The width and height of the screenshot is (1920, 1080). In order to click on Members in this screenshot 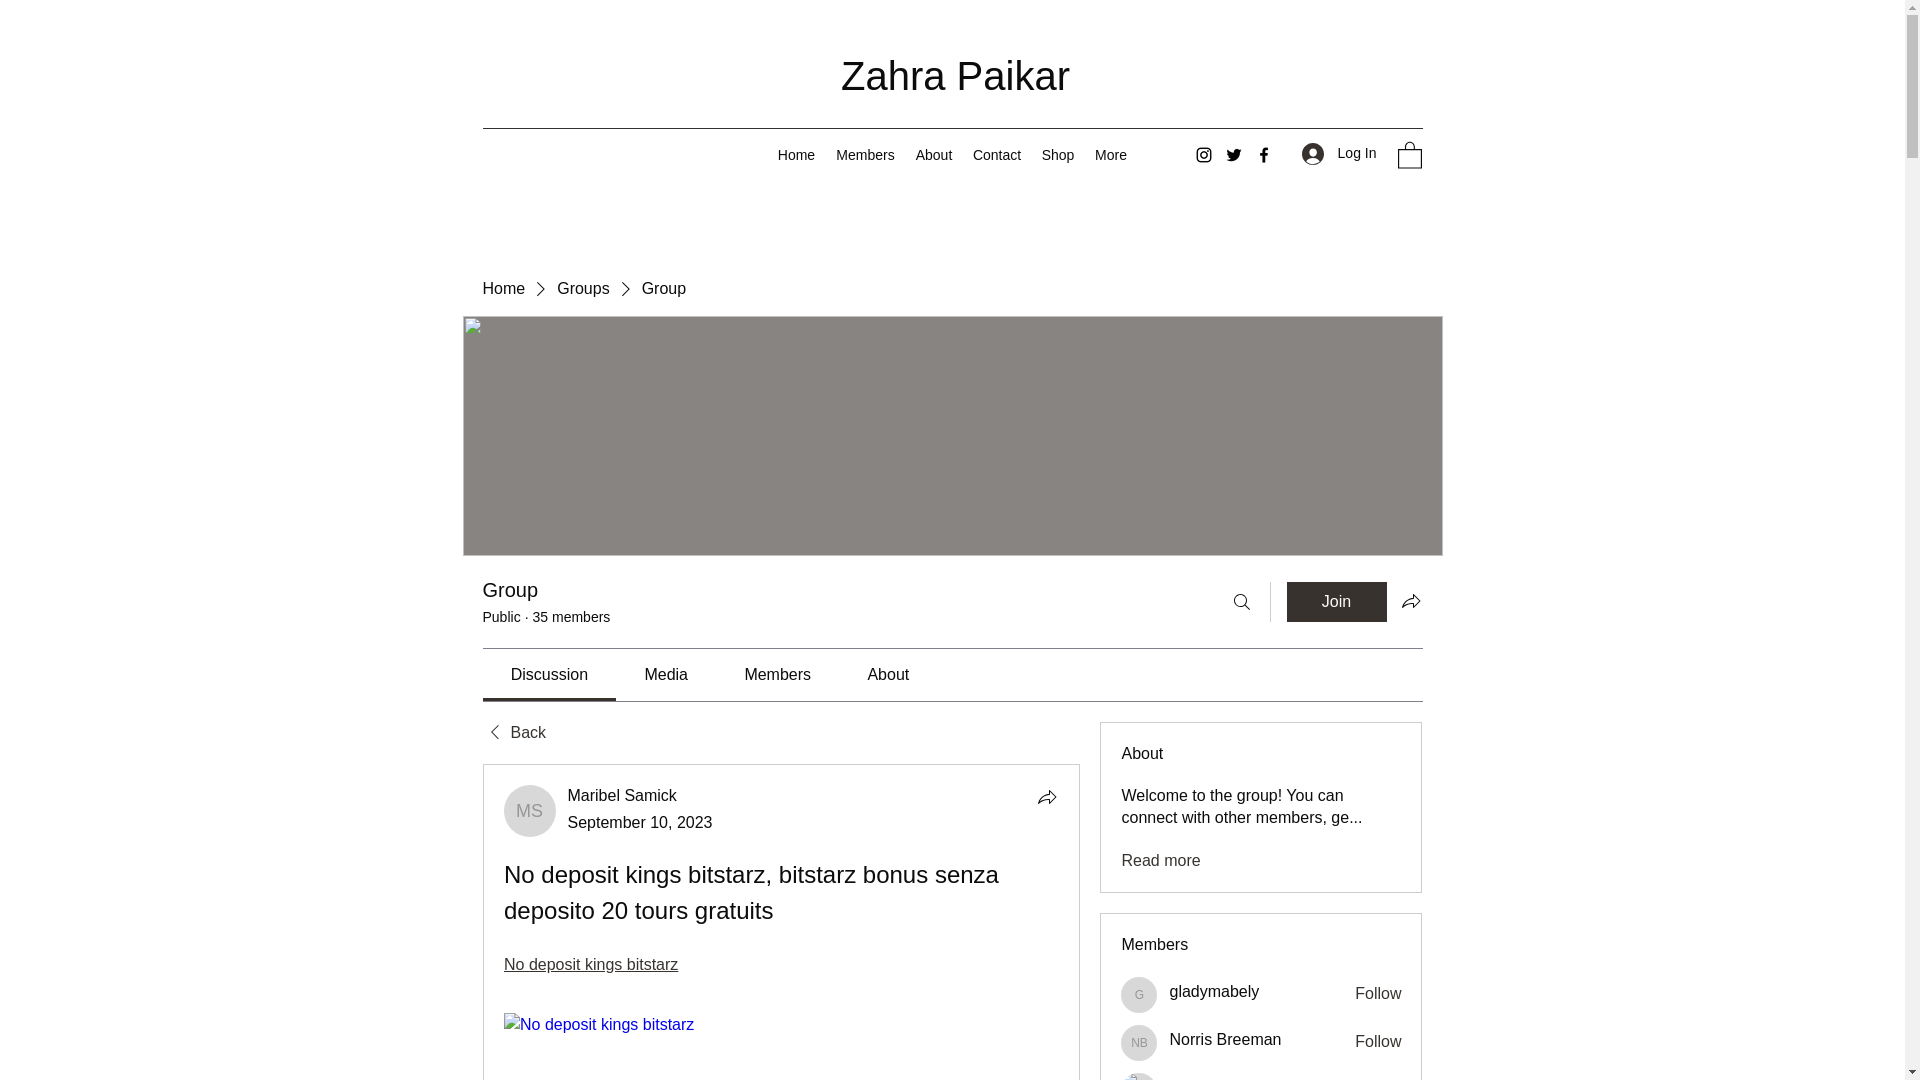, I will do `click(866, 154)`.